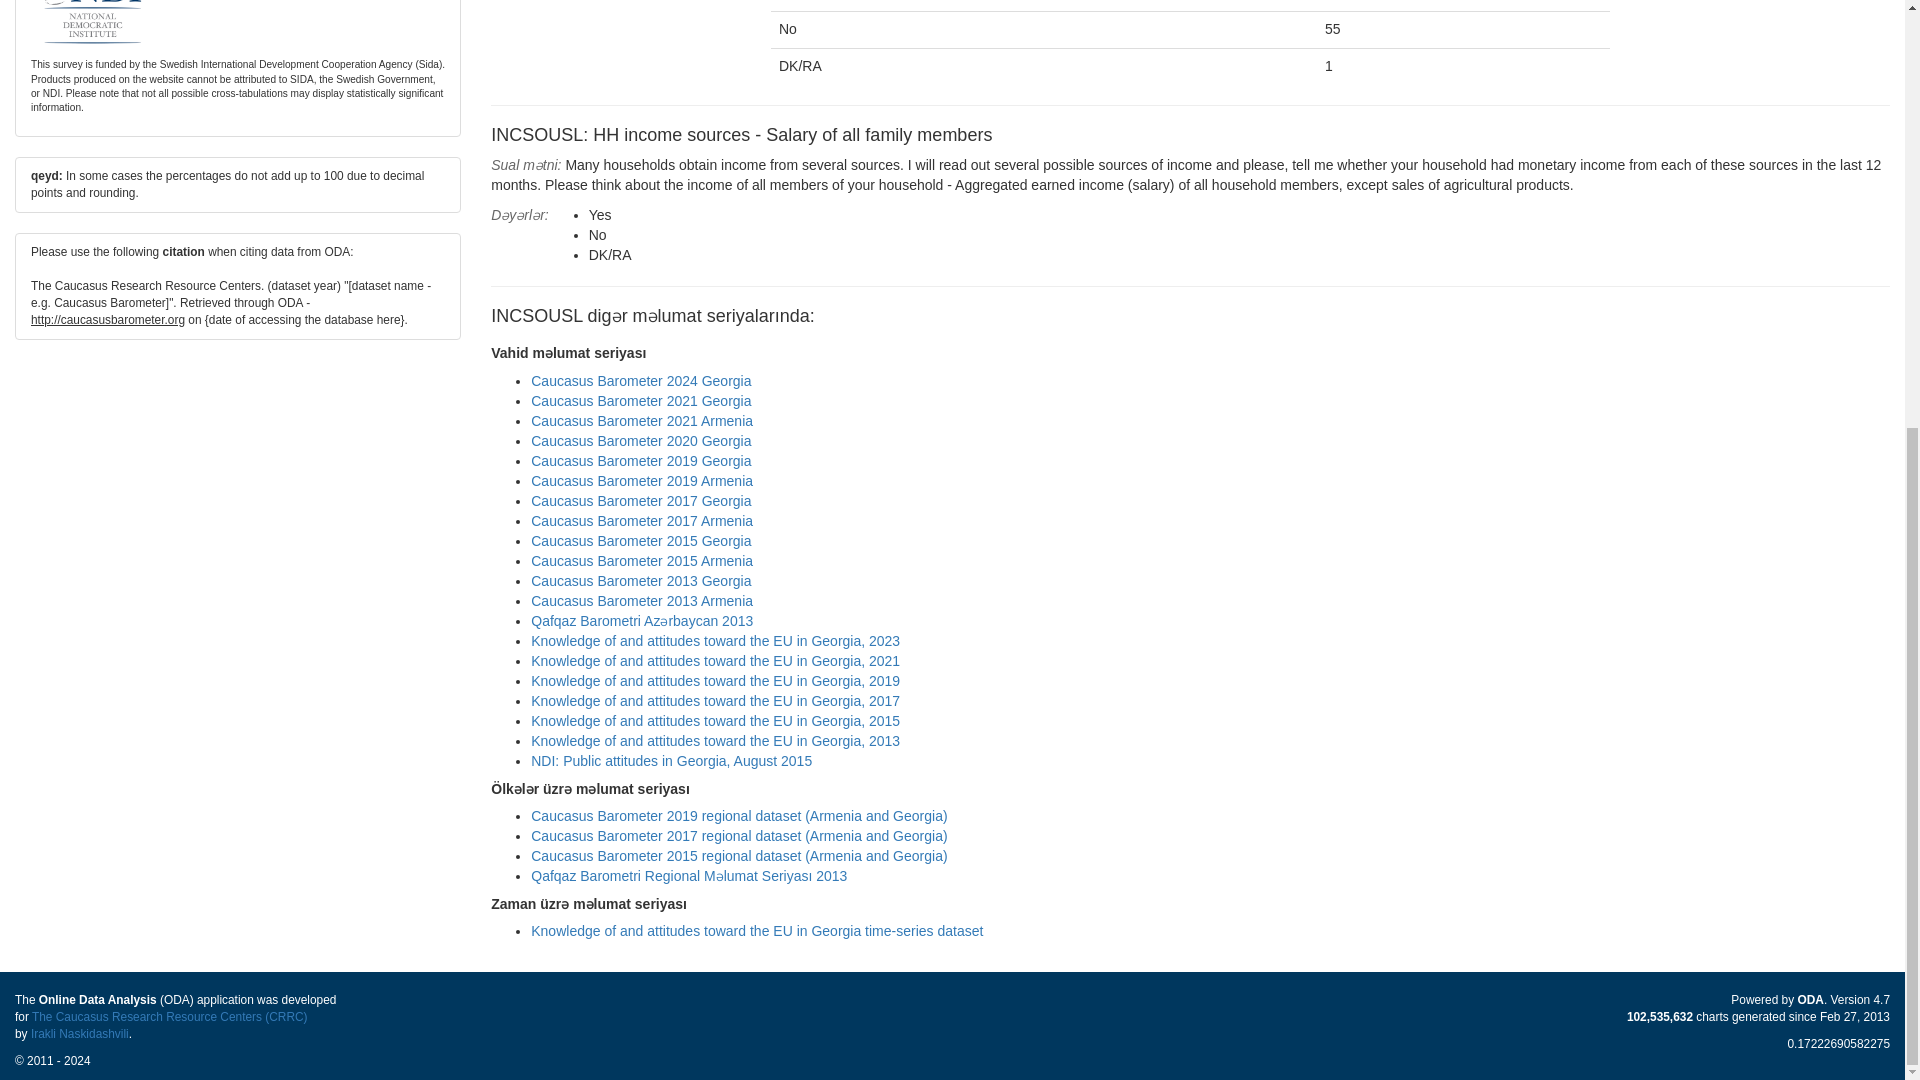 The image size is (1920, 1080). I want to click on Caucasus Barometer 2015 Georgia, so click(640, 540).